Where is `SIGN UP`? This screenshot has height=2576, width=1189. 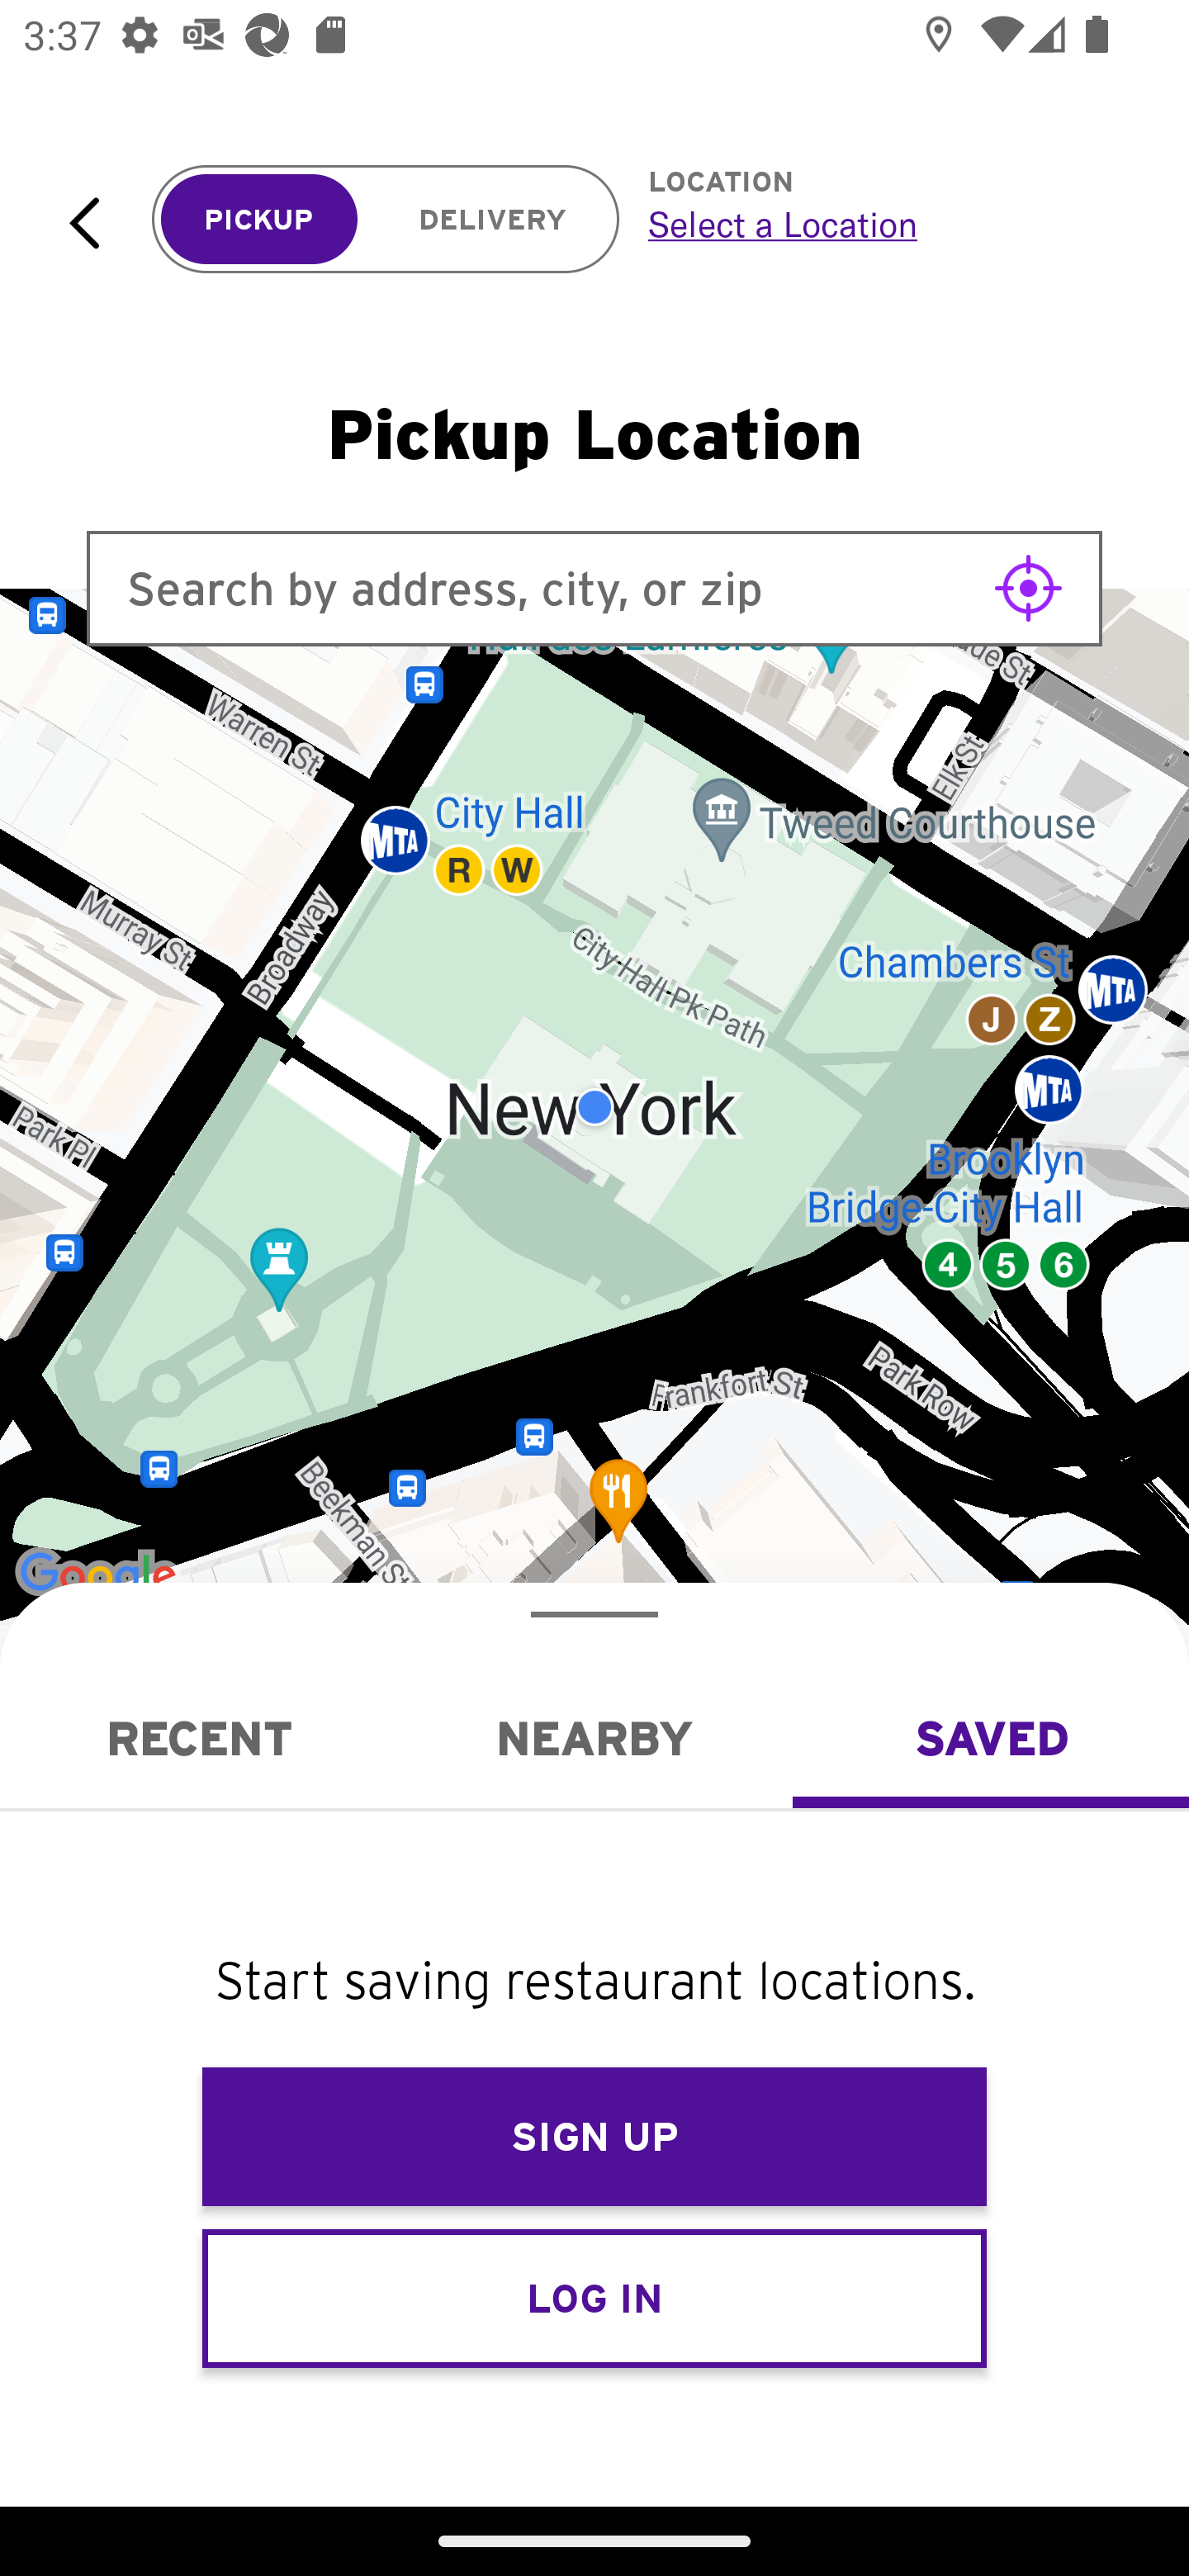 SIGN UP is located at coordinates (594, 2137).